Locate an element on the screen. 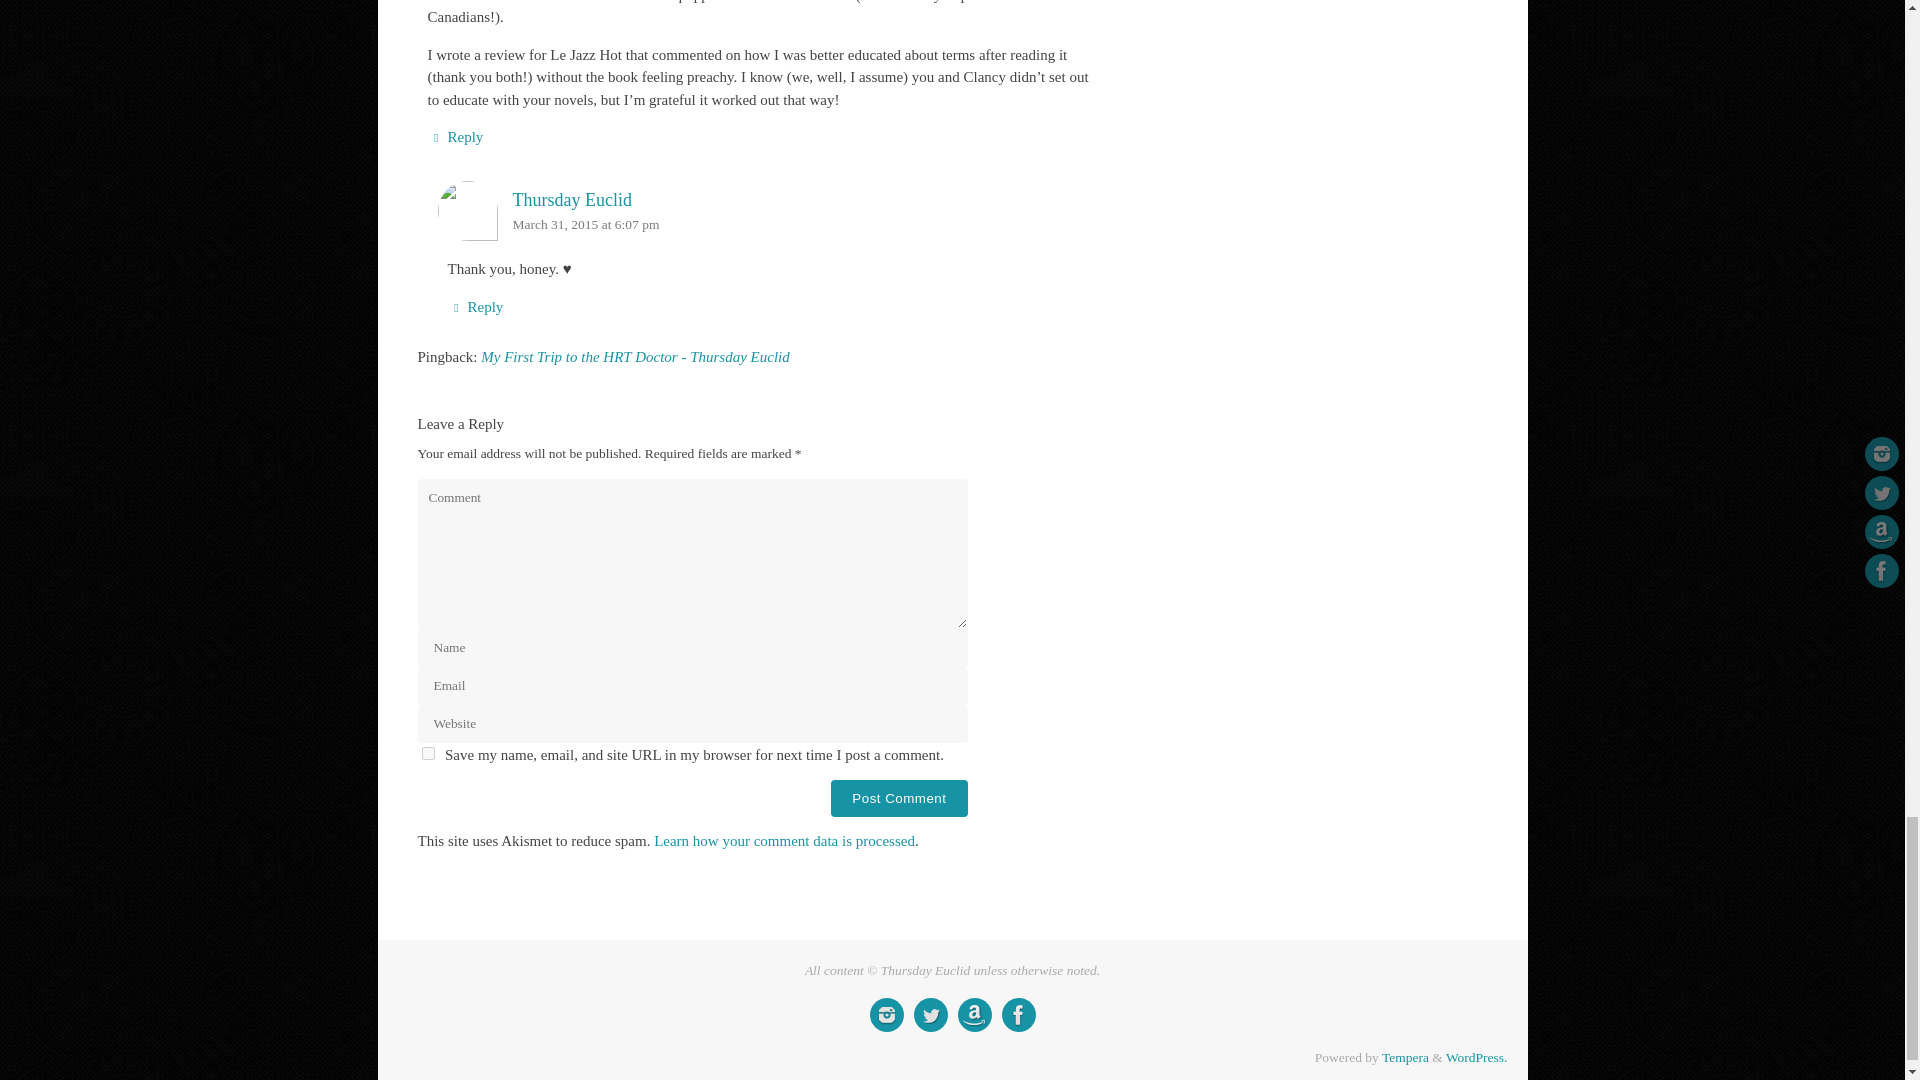 Image resolution: width=1920 pixels, height=1080 pixels. Post Comment is located at coordinates (899, 798).